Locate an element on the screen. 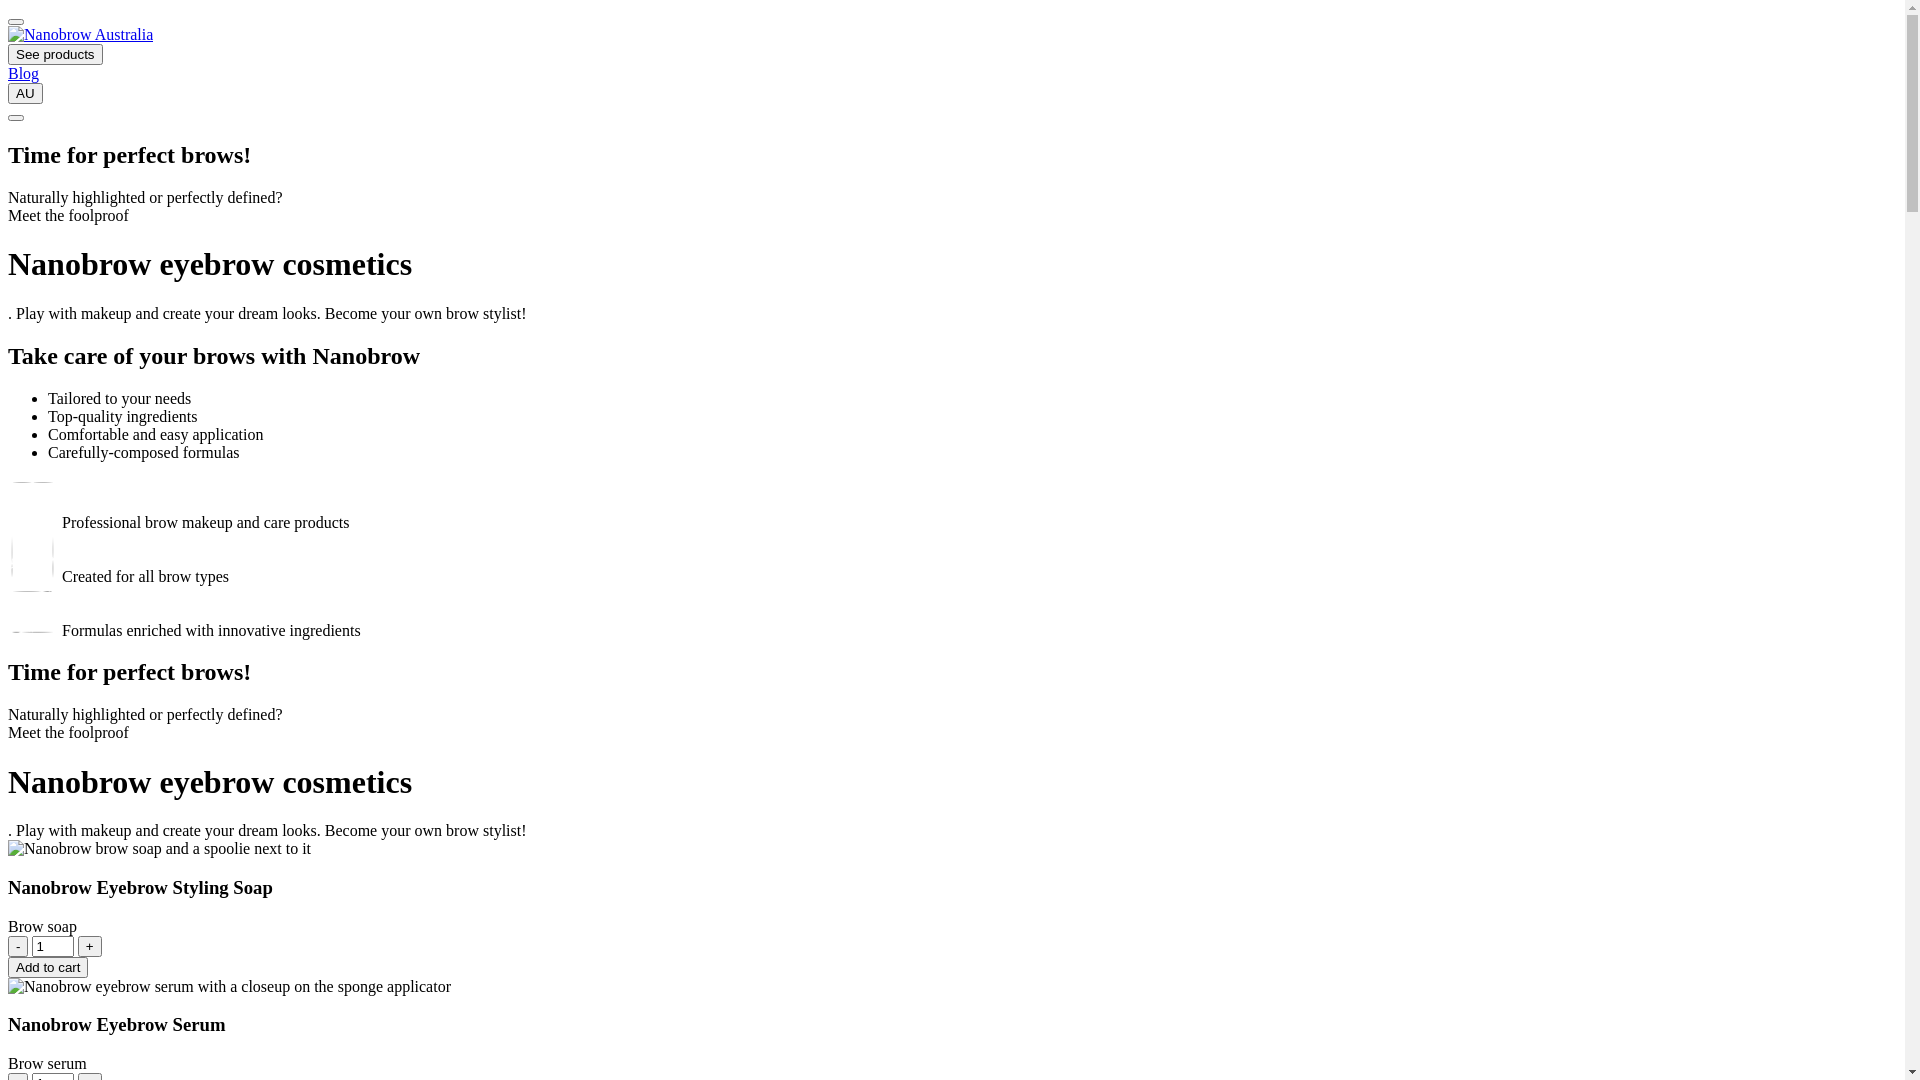 The height and width of the screenshot is (1080, 1920). + is located at coordinates (90, 946).